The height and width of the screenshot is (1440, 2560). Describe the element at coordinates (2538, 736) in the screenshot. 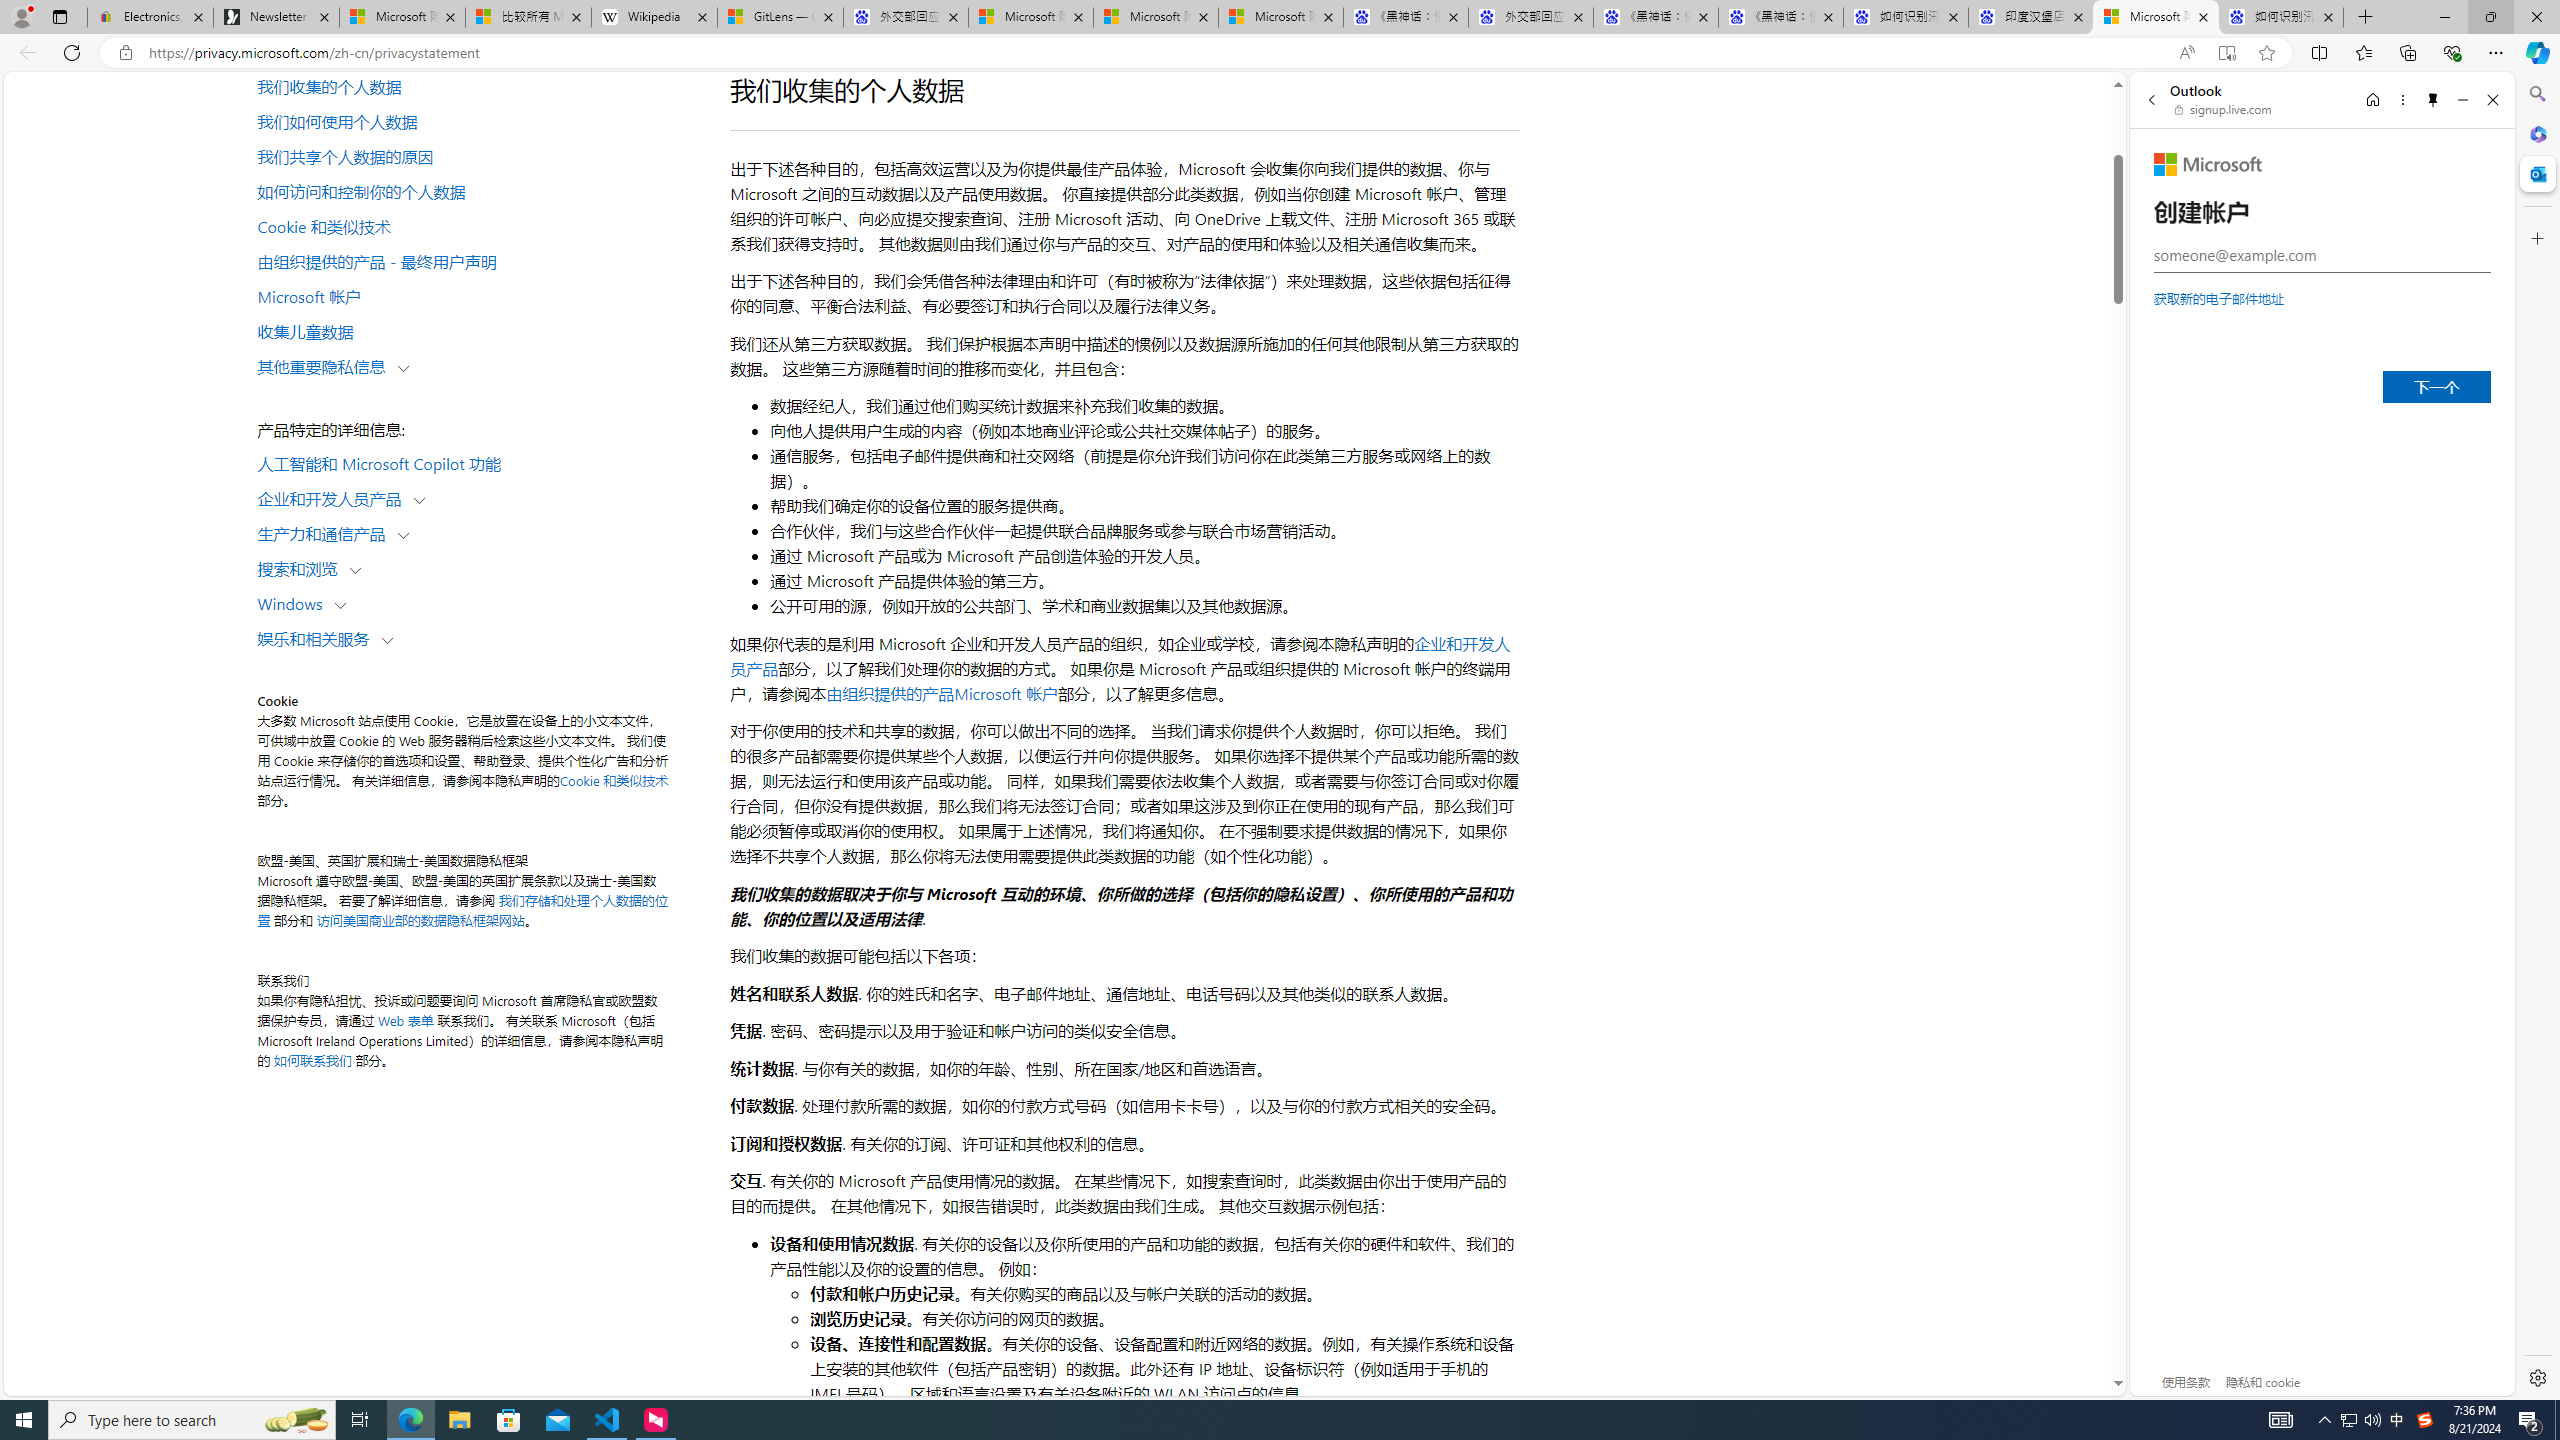

I see `Side bar` at that location.